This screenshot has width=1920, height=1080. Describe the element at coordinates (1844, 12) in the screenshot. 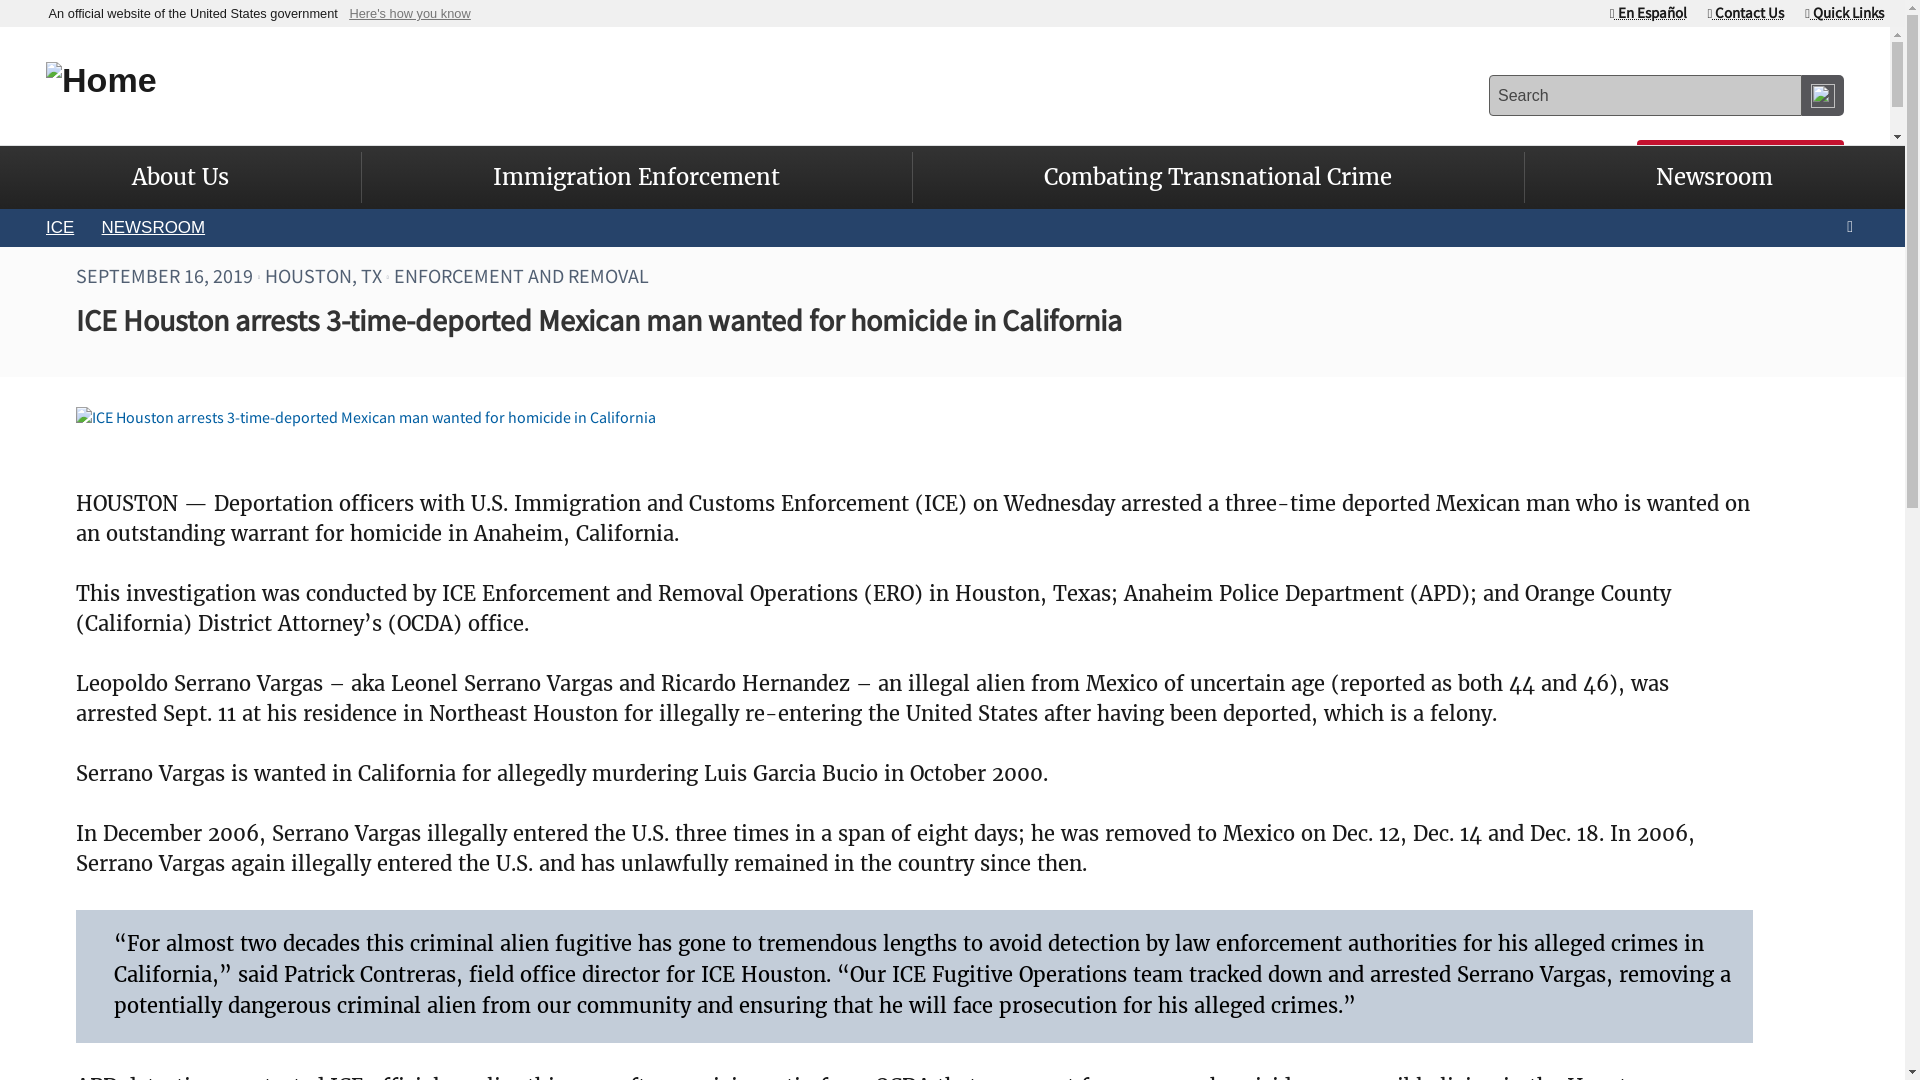

I see `Quick Links` at that location.